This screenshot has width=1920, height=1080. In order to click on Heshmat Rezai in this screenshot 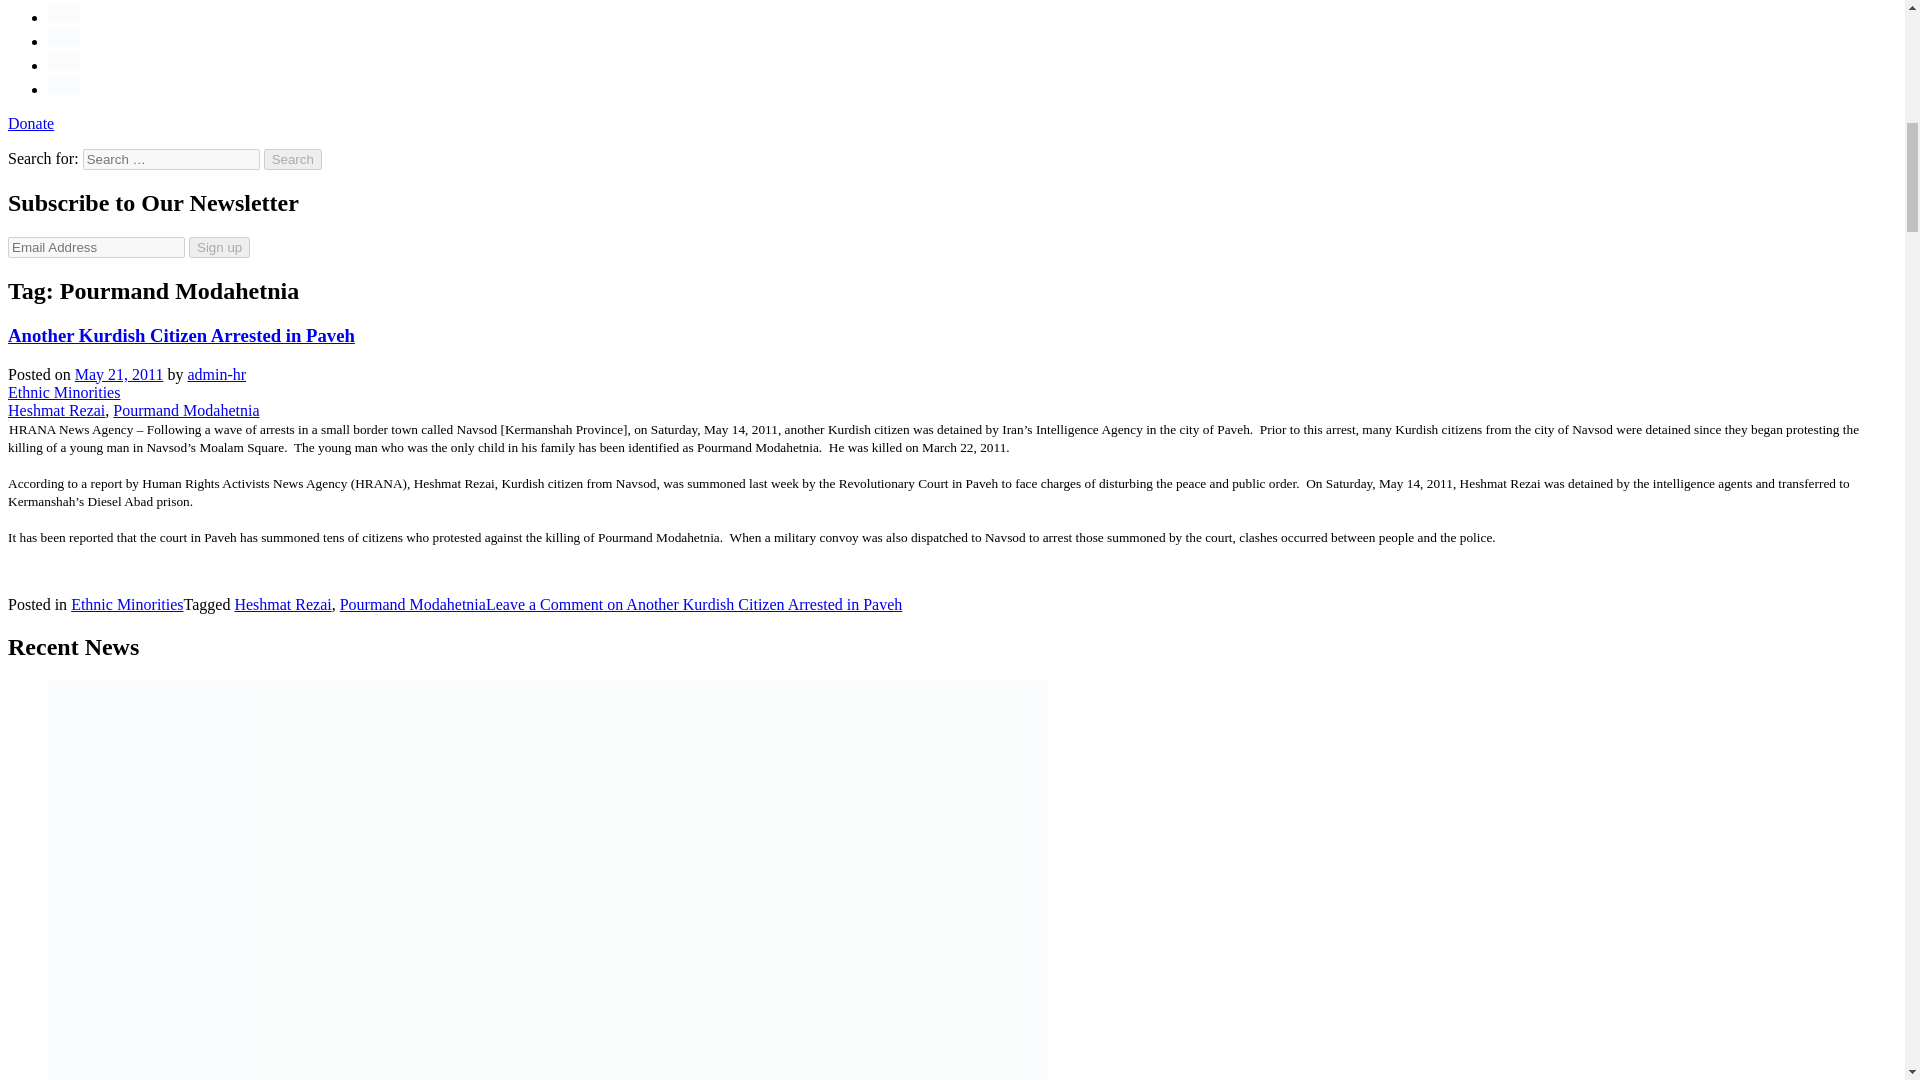, I will do `click(56, 410)`.